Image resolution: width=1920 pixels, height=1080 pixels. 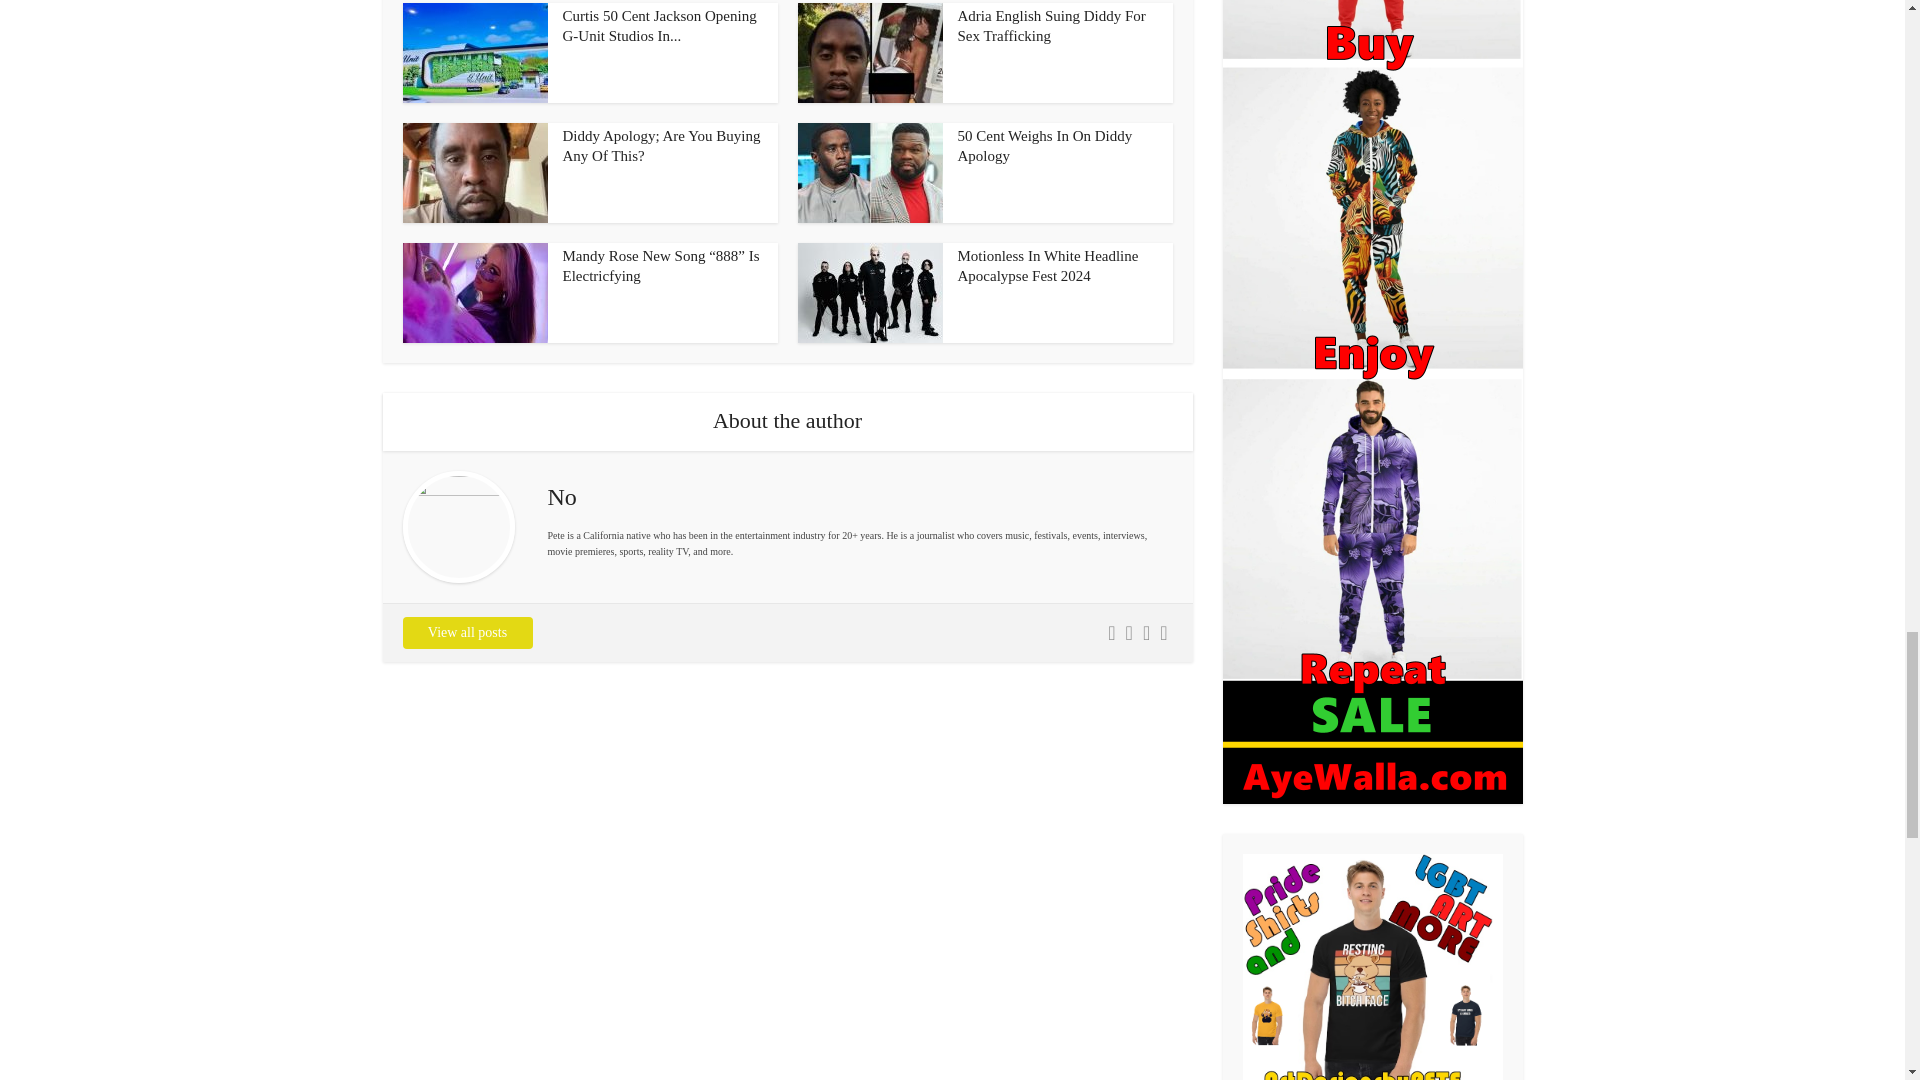 I want to click on Diddy Apology; Are You Buying Any Of This?, so click(x=661, y=146).